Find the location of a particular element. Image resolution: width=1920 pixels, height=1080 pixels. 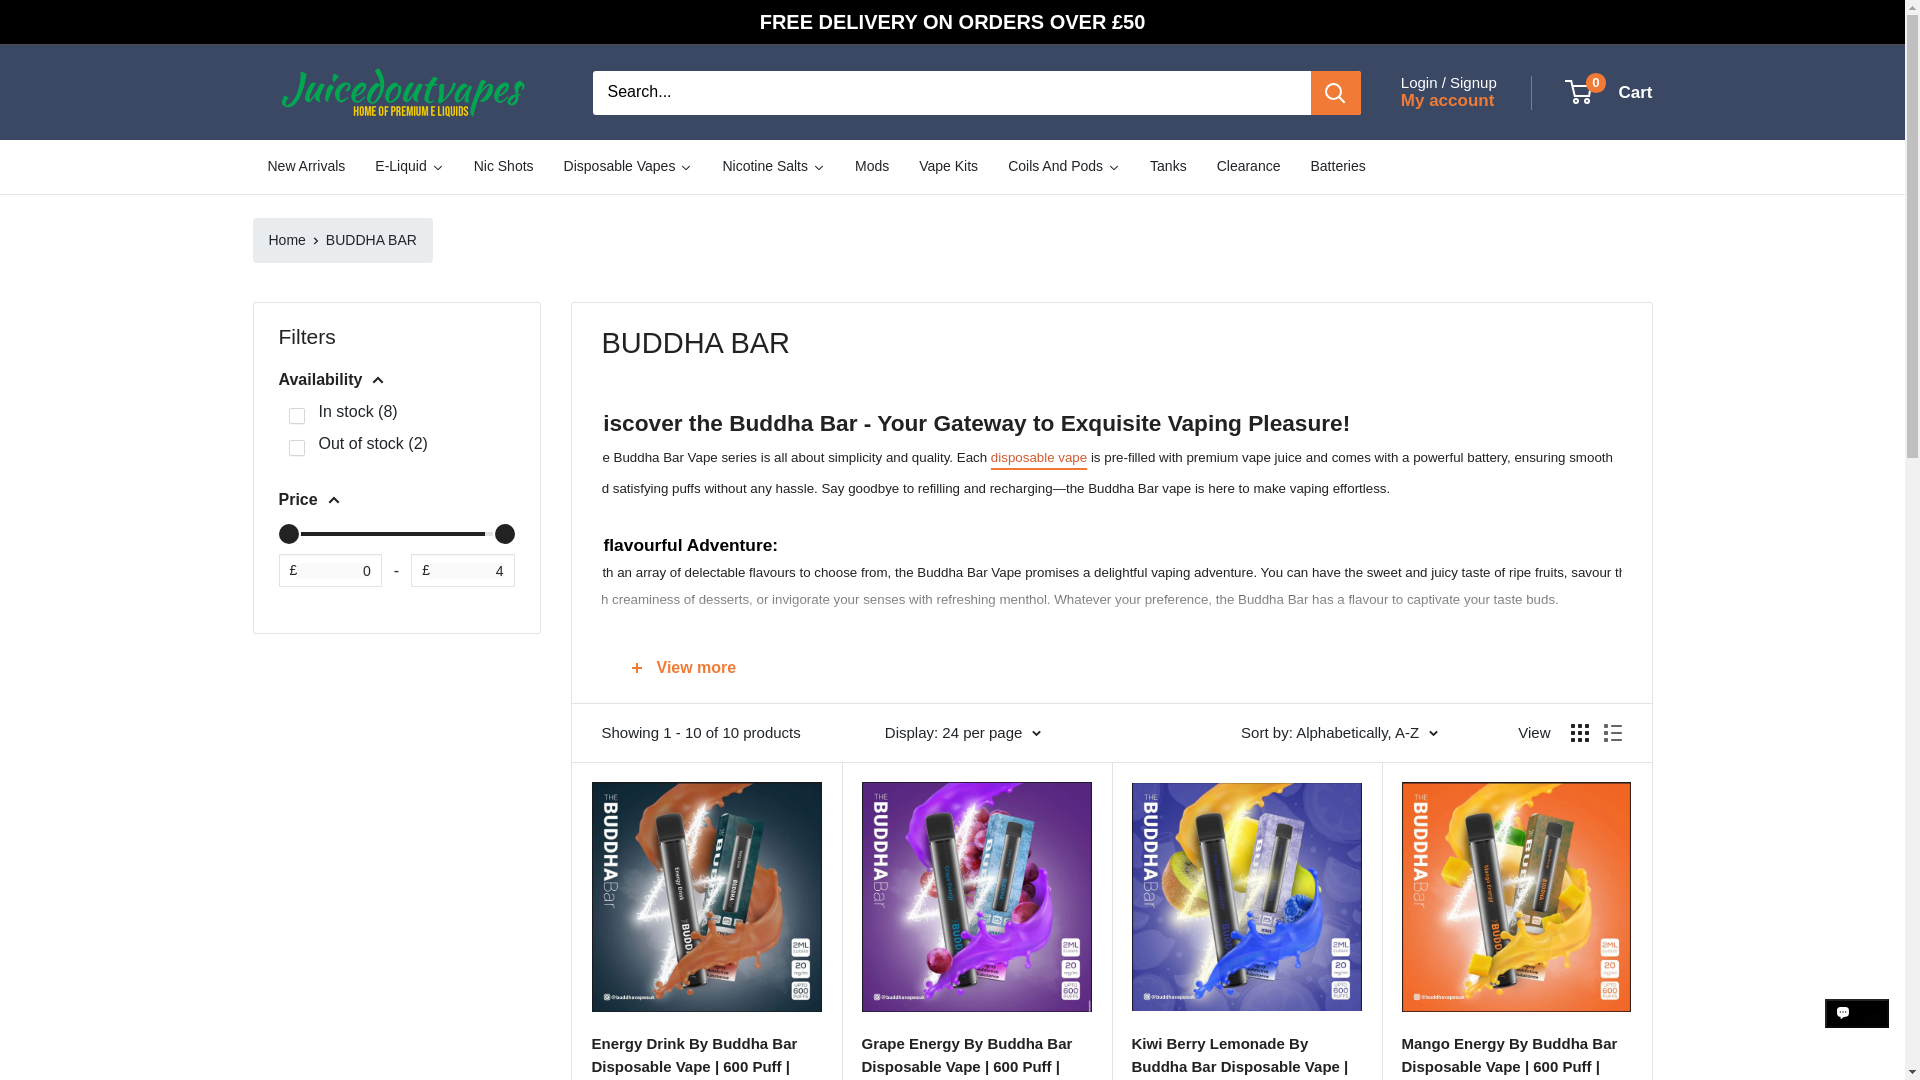

4 is located at coordinates (396, 534).